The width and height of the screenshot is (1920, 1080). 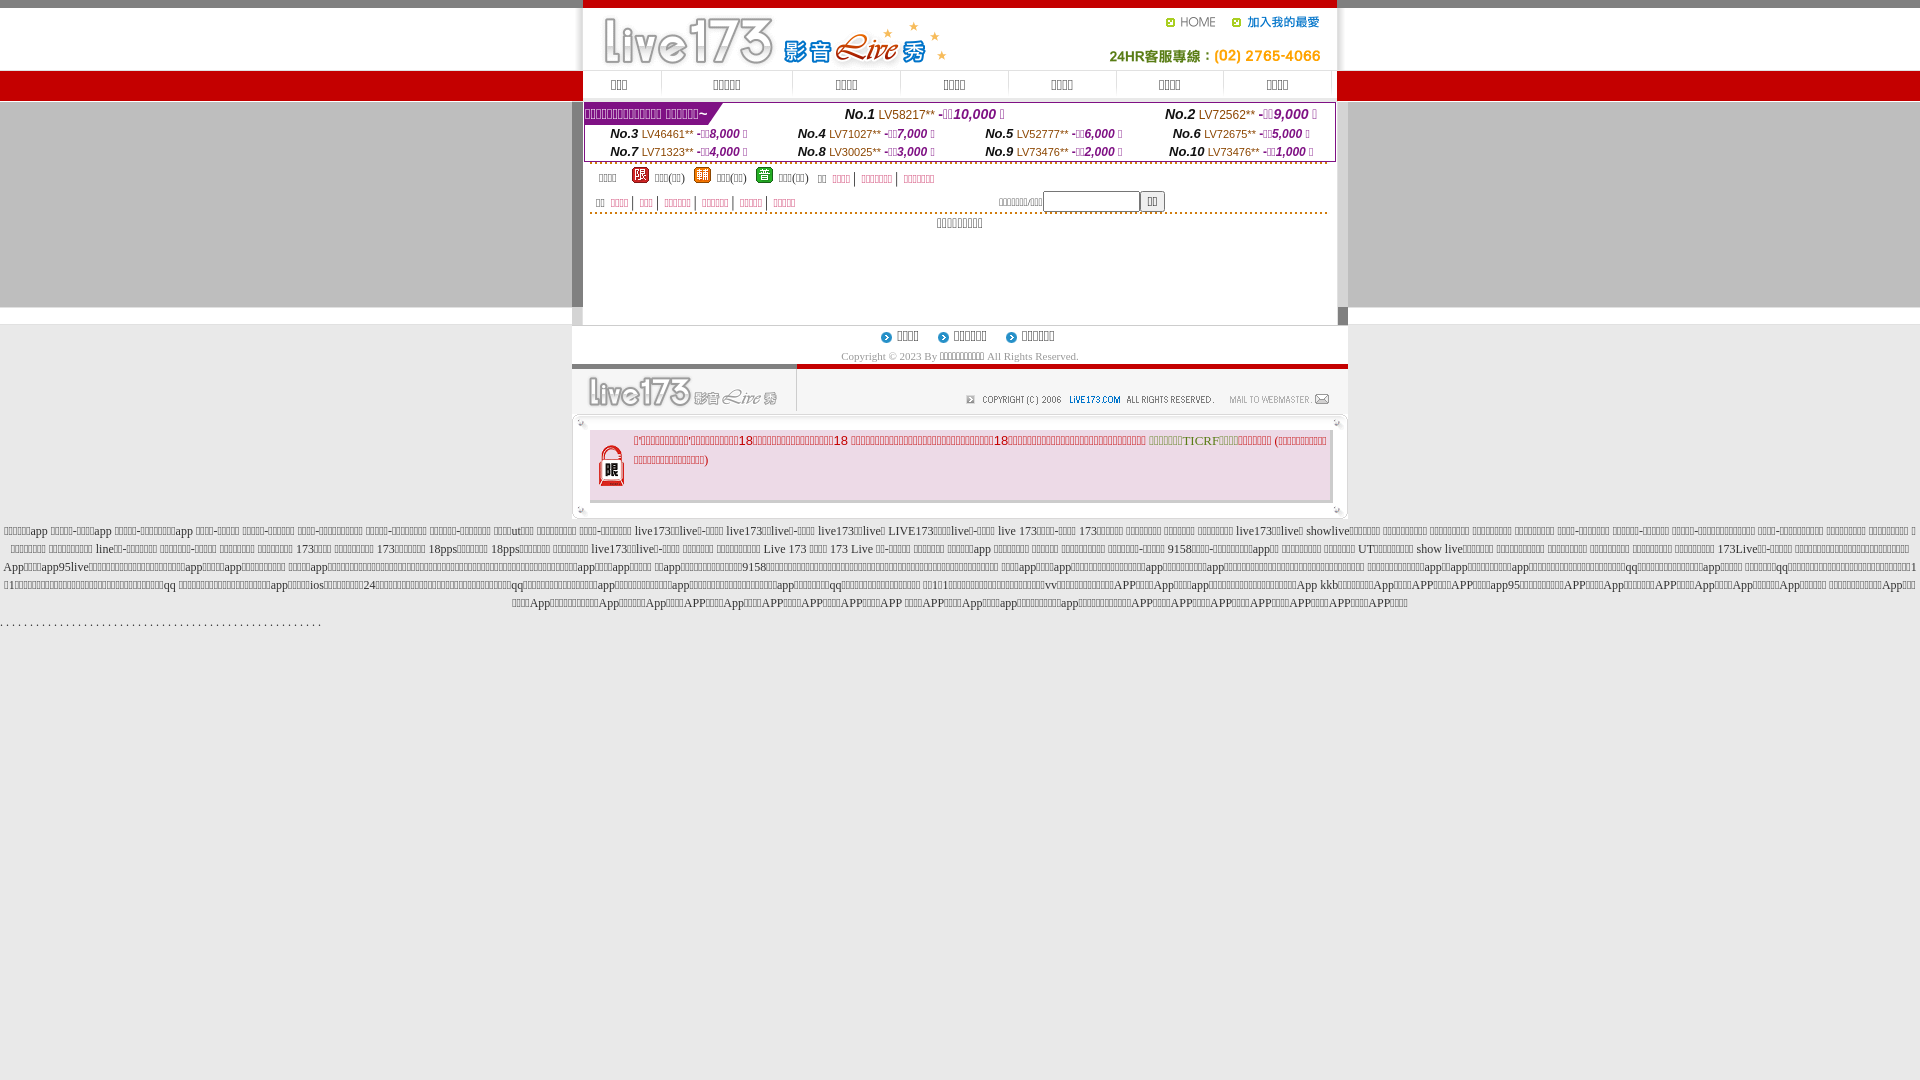 I want to click on ., so click(x=247, y=622).